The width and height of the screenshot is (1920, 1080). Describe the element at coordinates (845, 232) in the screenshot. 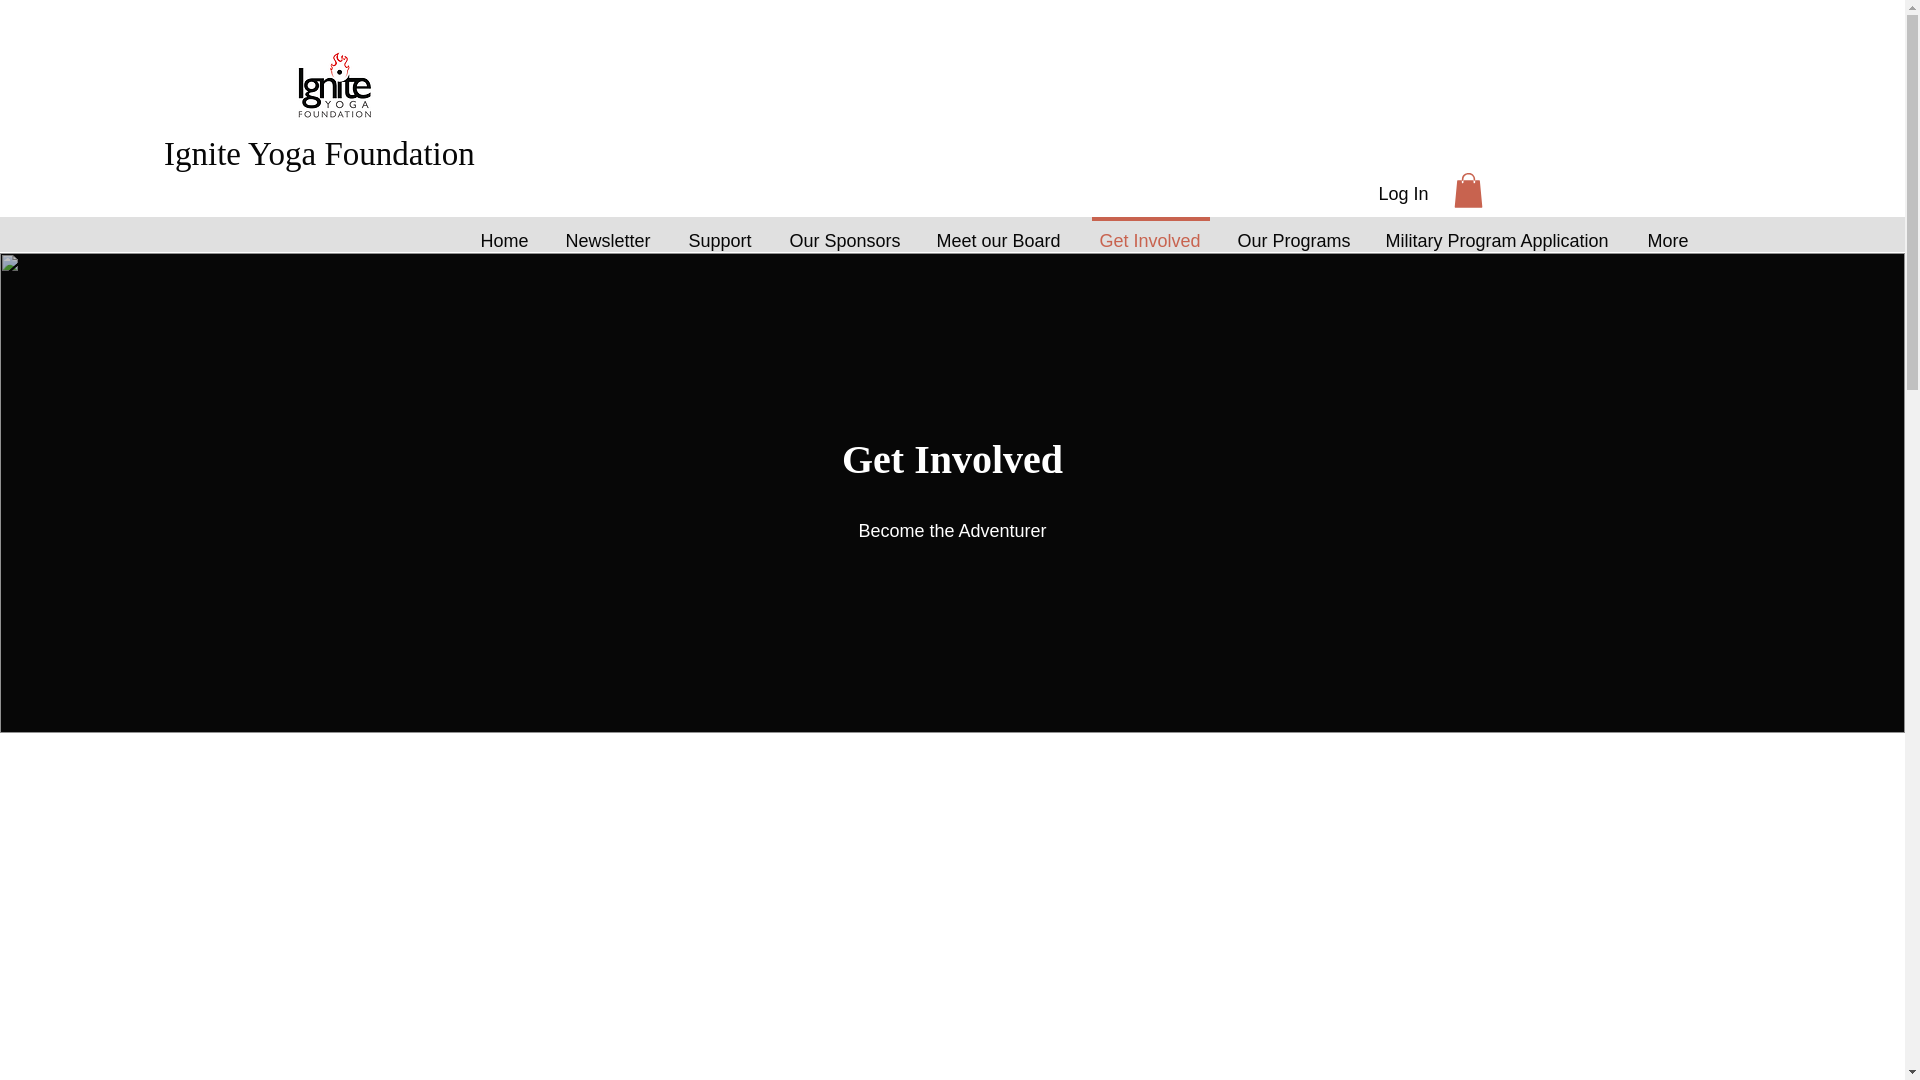

I see `Our Sponsors` at that location.